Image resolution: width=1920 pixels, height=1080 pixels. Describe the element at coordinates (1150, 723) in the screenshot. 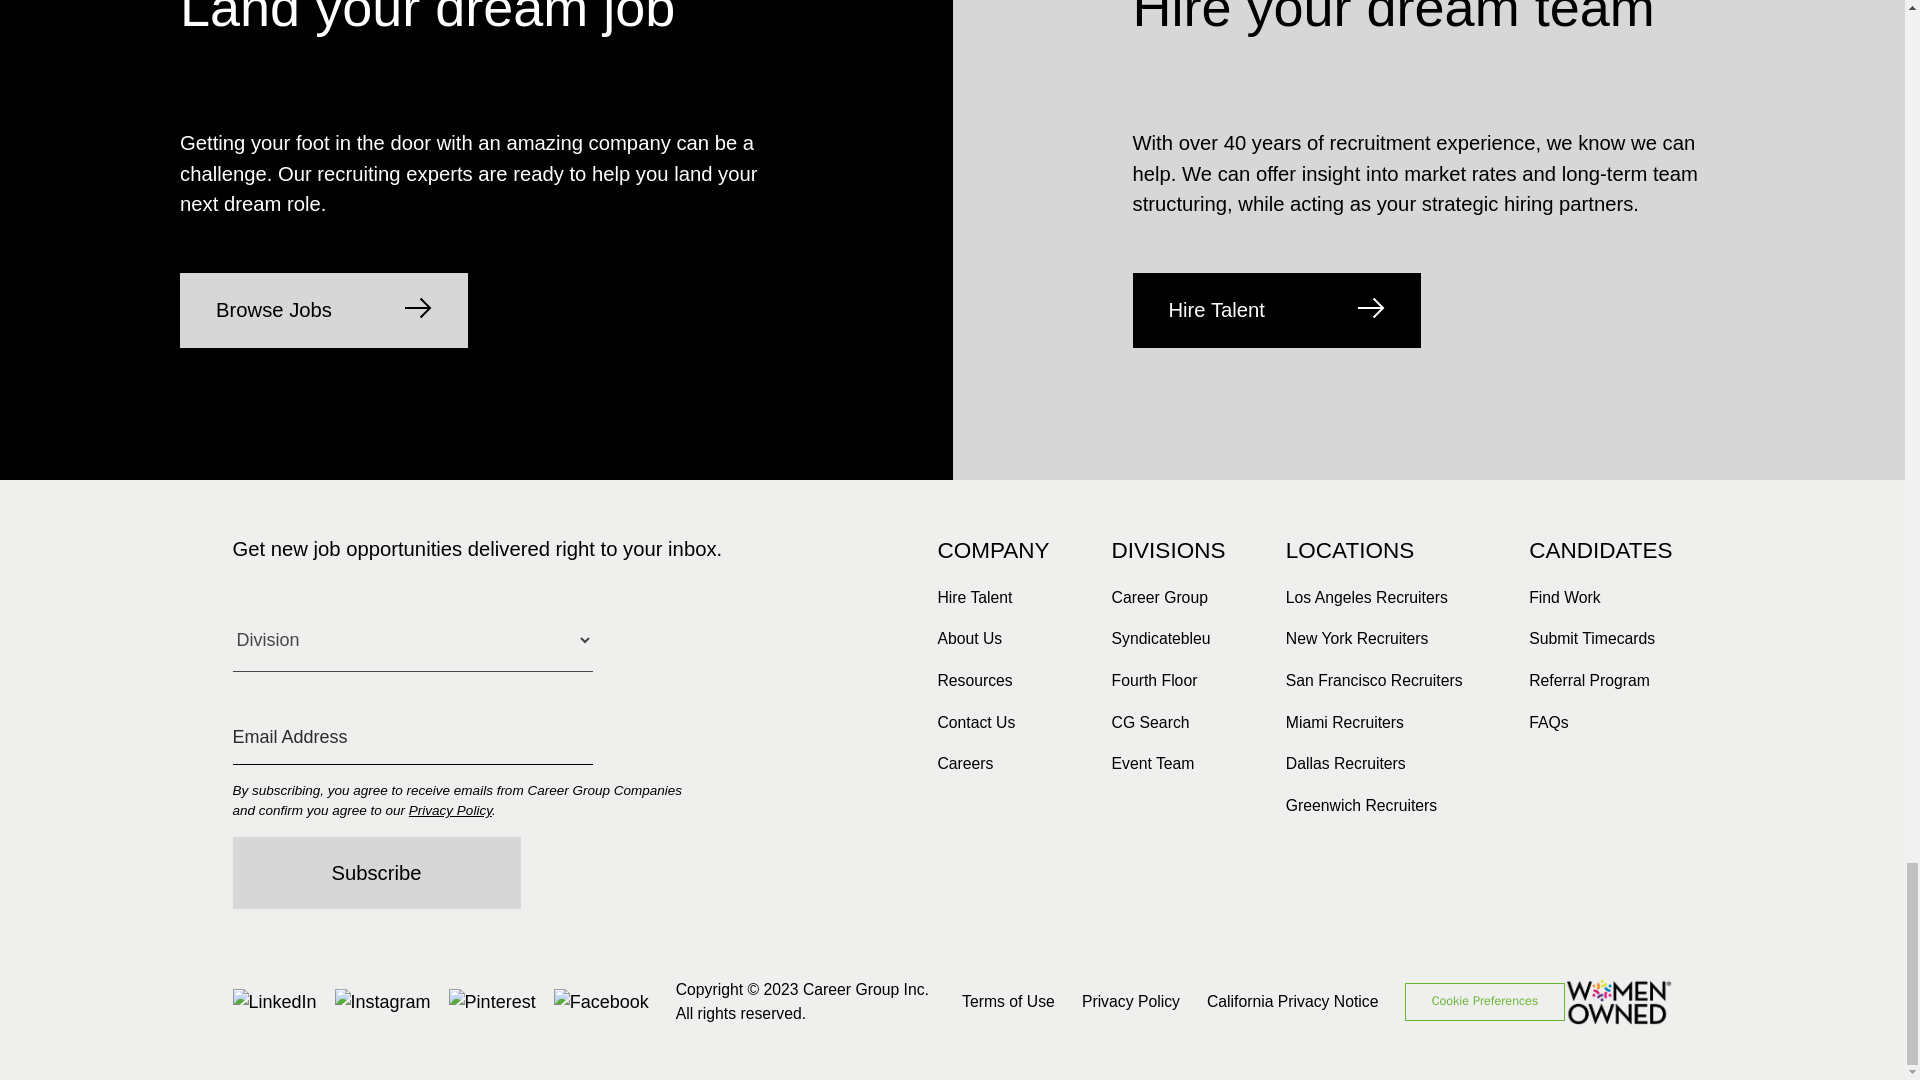

I see `CG Search` at that location.